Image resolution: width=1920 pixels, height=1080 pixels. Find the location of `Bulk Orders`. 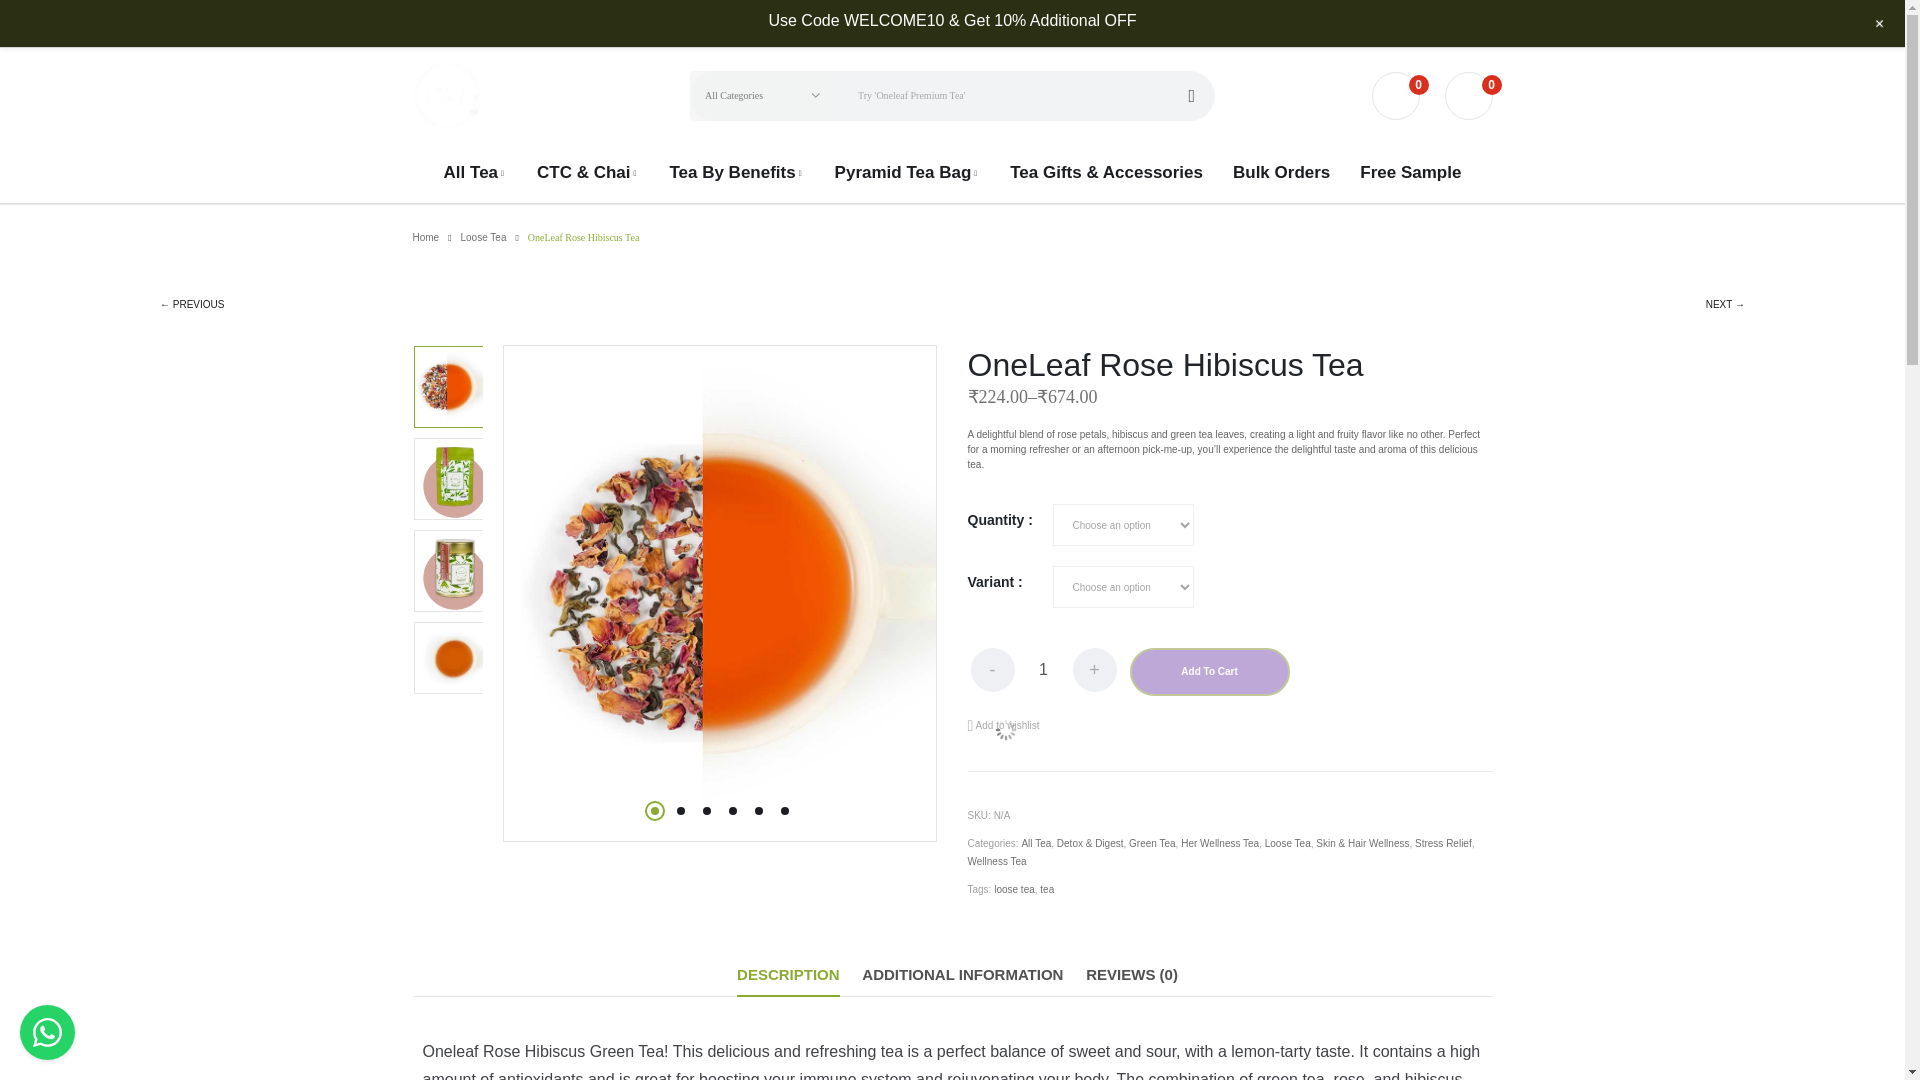

Bulk Orders is located at coordinates (1281, 172).